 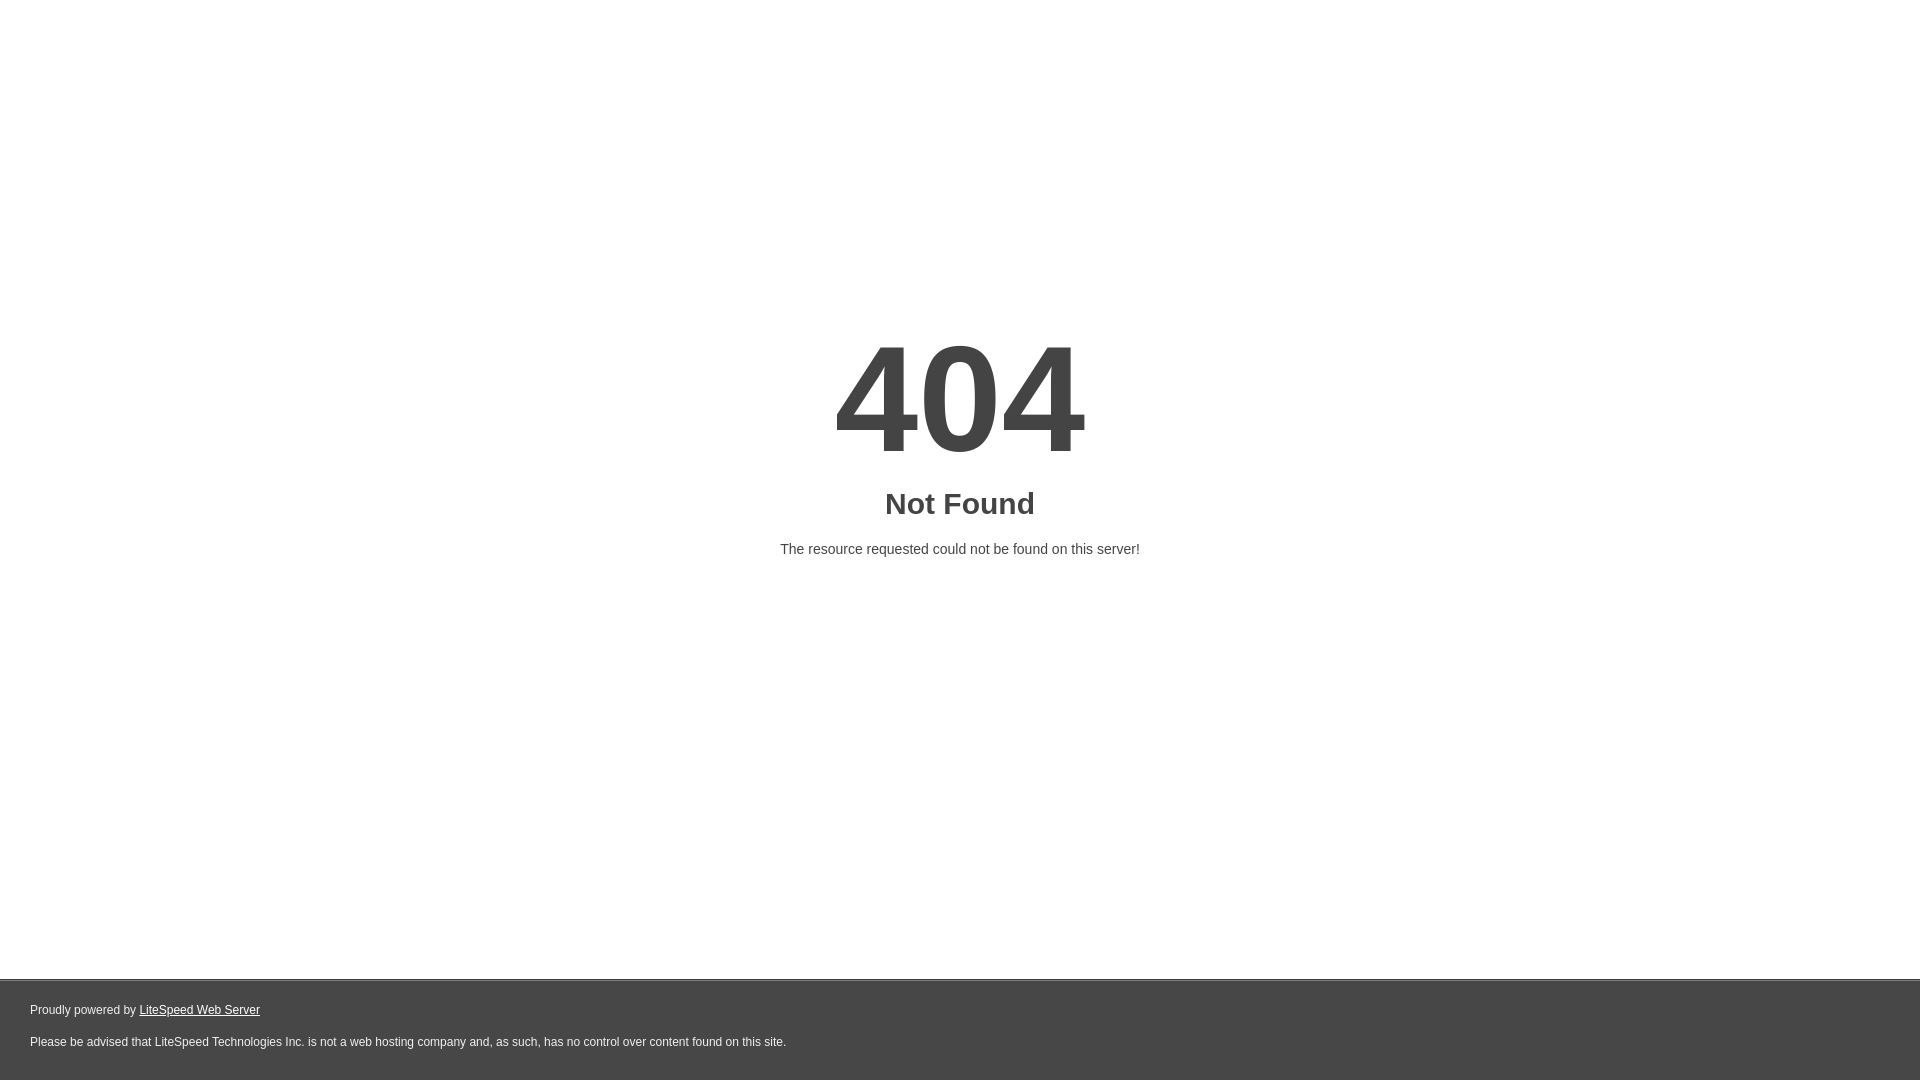 What do you see at coordinates (200, 1010) in the screenshot?
I see `LiteSpeed Web Server` at bounding box center [200, 1010].